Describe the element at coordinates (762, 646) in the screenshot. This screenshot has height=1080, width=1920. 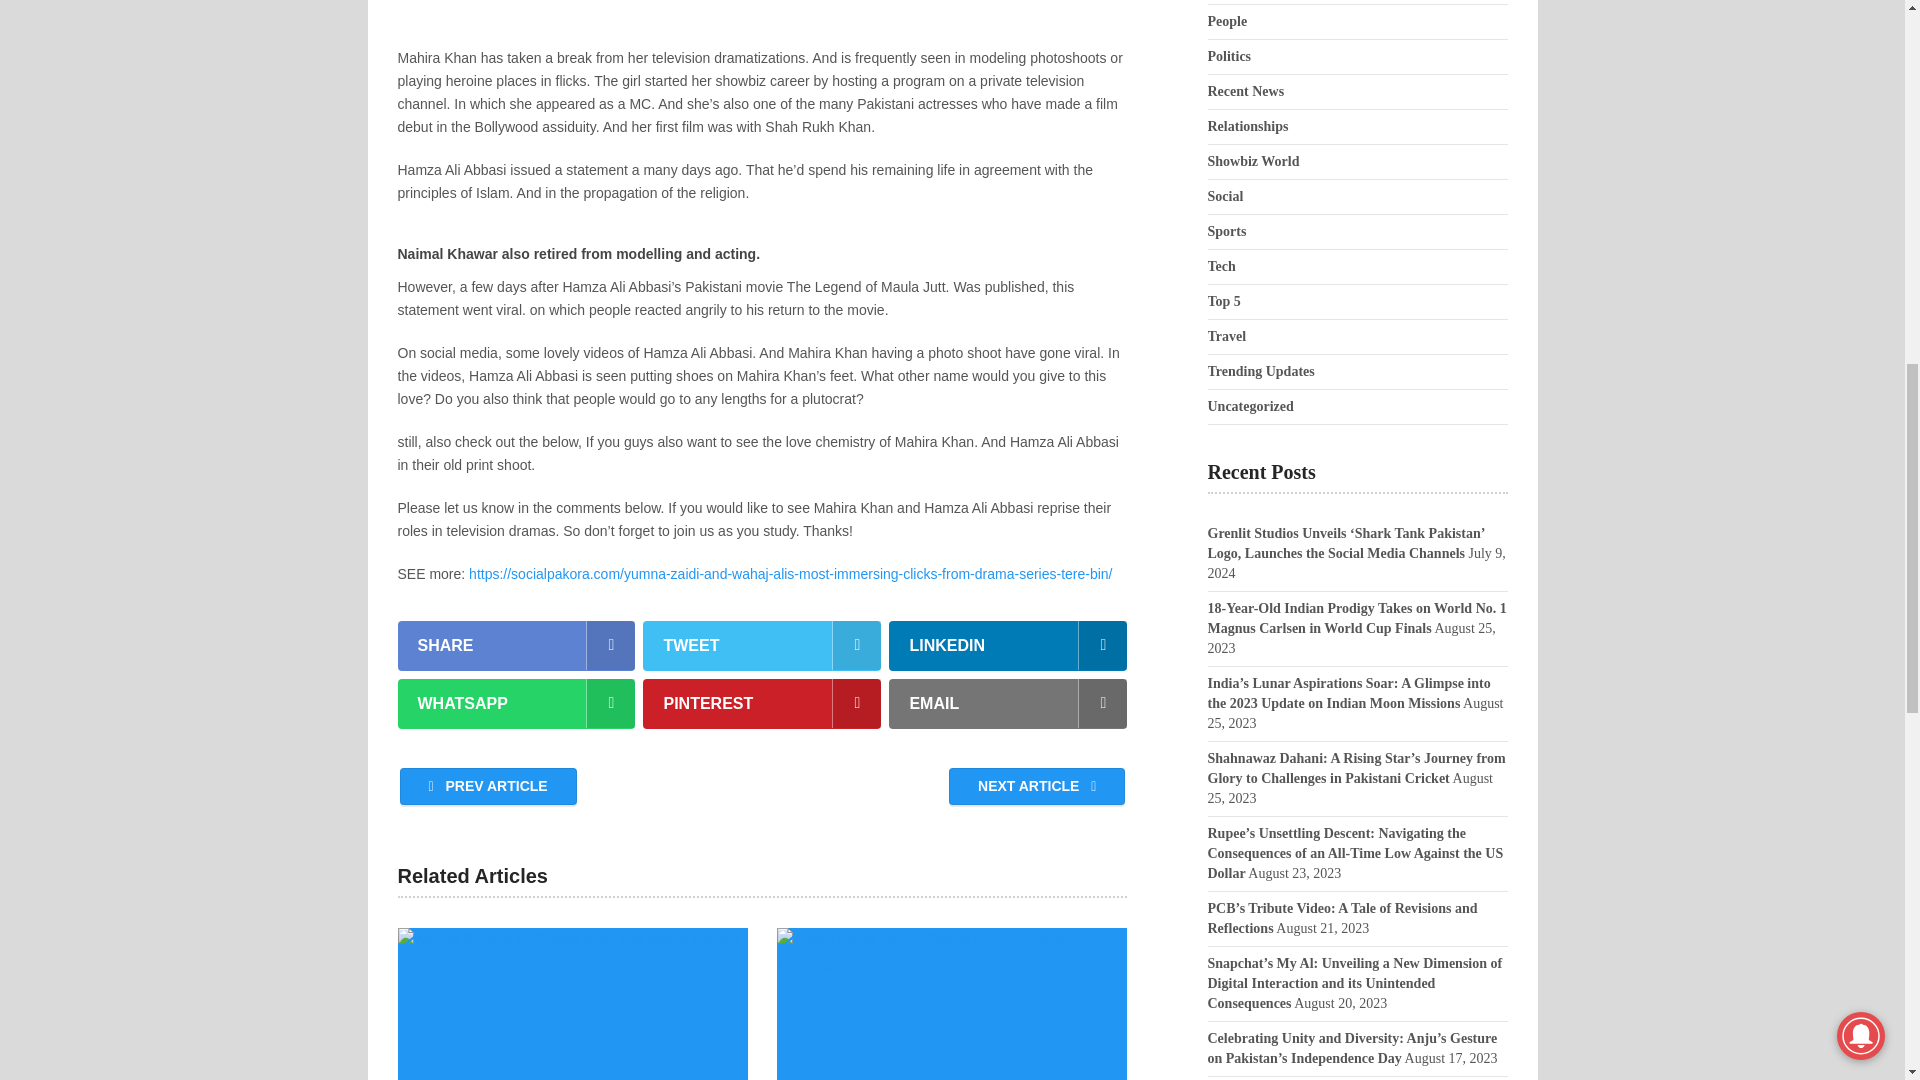
I see `TWEET` at that location.